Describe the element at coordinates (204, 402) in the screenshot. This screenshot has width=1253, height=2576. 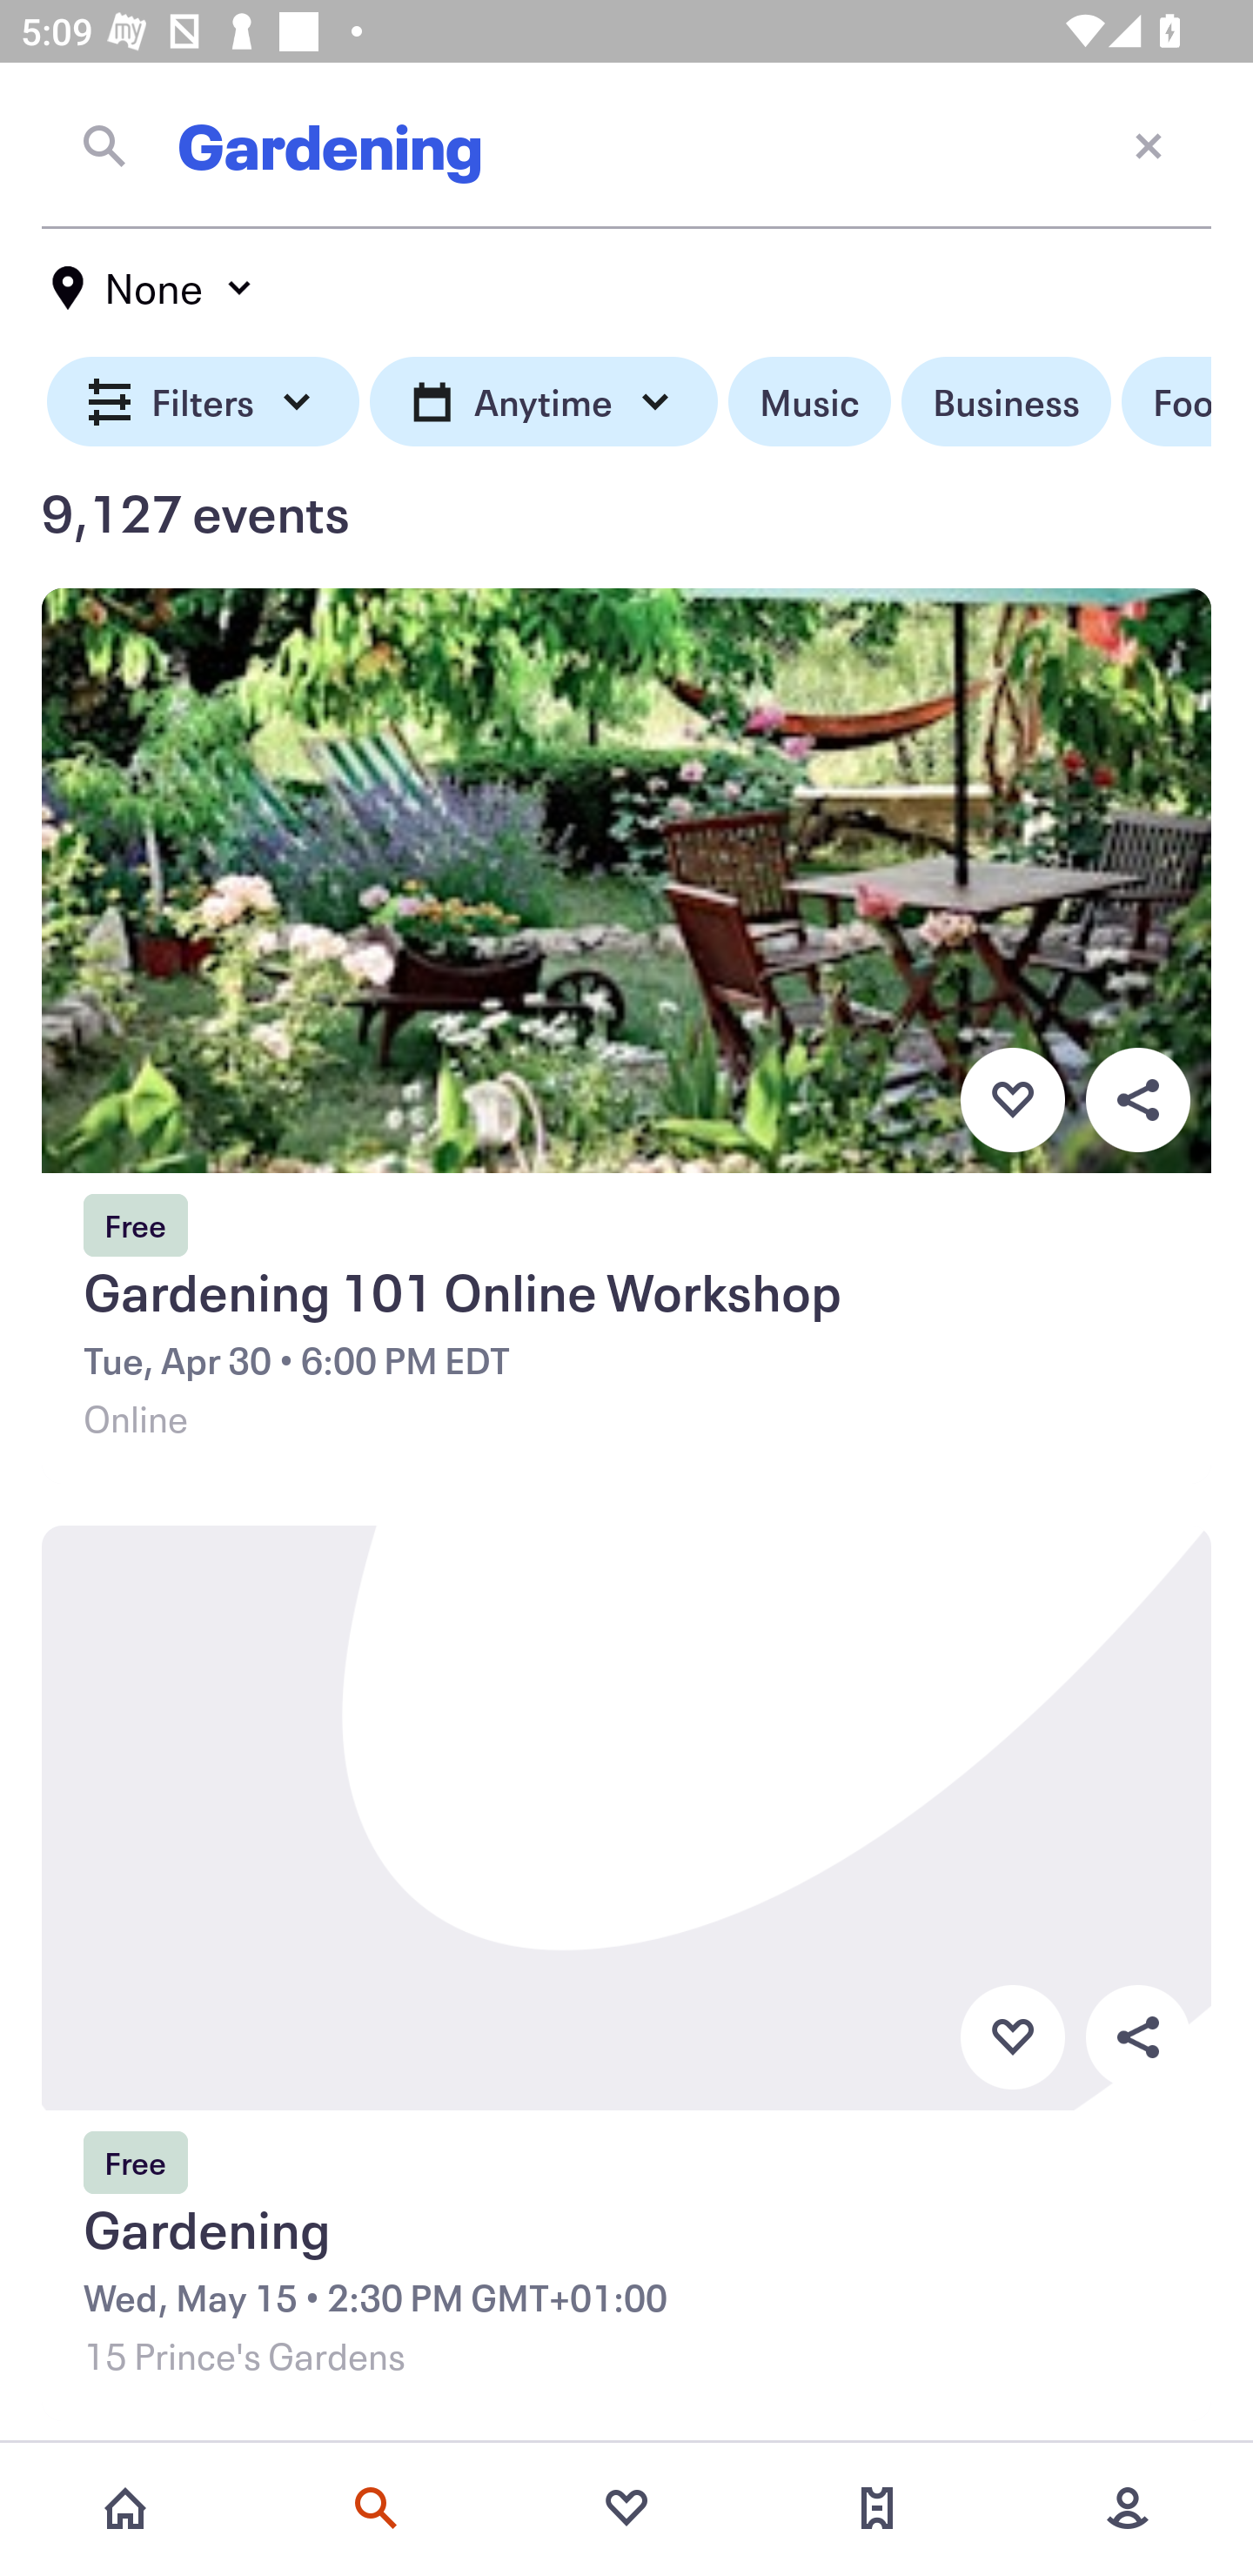
I see `Filters` at that location.